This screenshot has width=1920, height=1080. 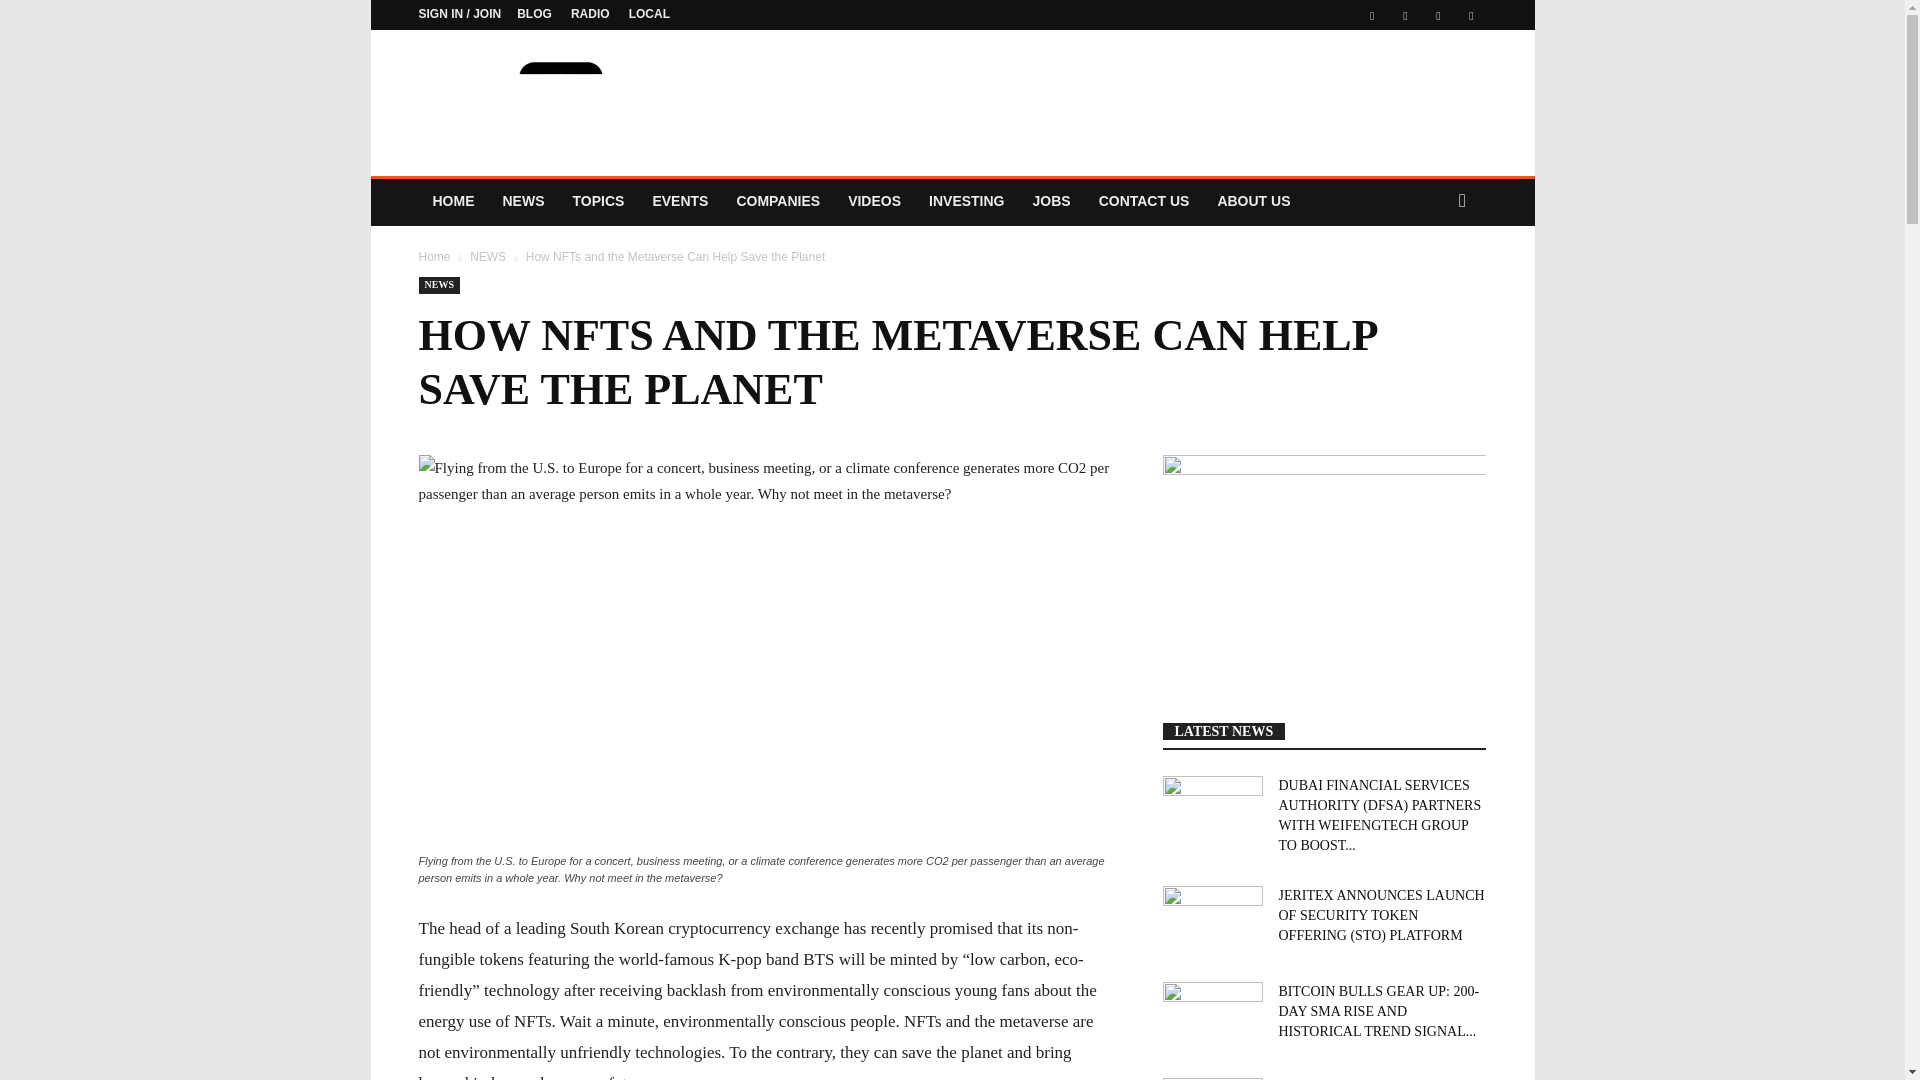 I want to click on RADIO, so click(x=590, y=13).